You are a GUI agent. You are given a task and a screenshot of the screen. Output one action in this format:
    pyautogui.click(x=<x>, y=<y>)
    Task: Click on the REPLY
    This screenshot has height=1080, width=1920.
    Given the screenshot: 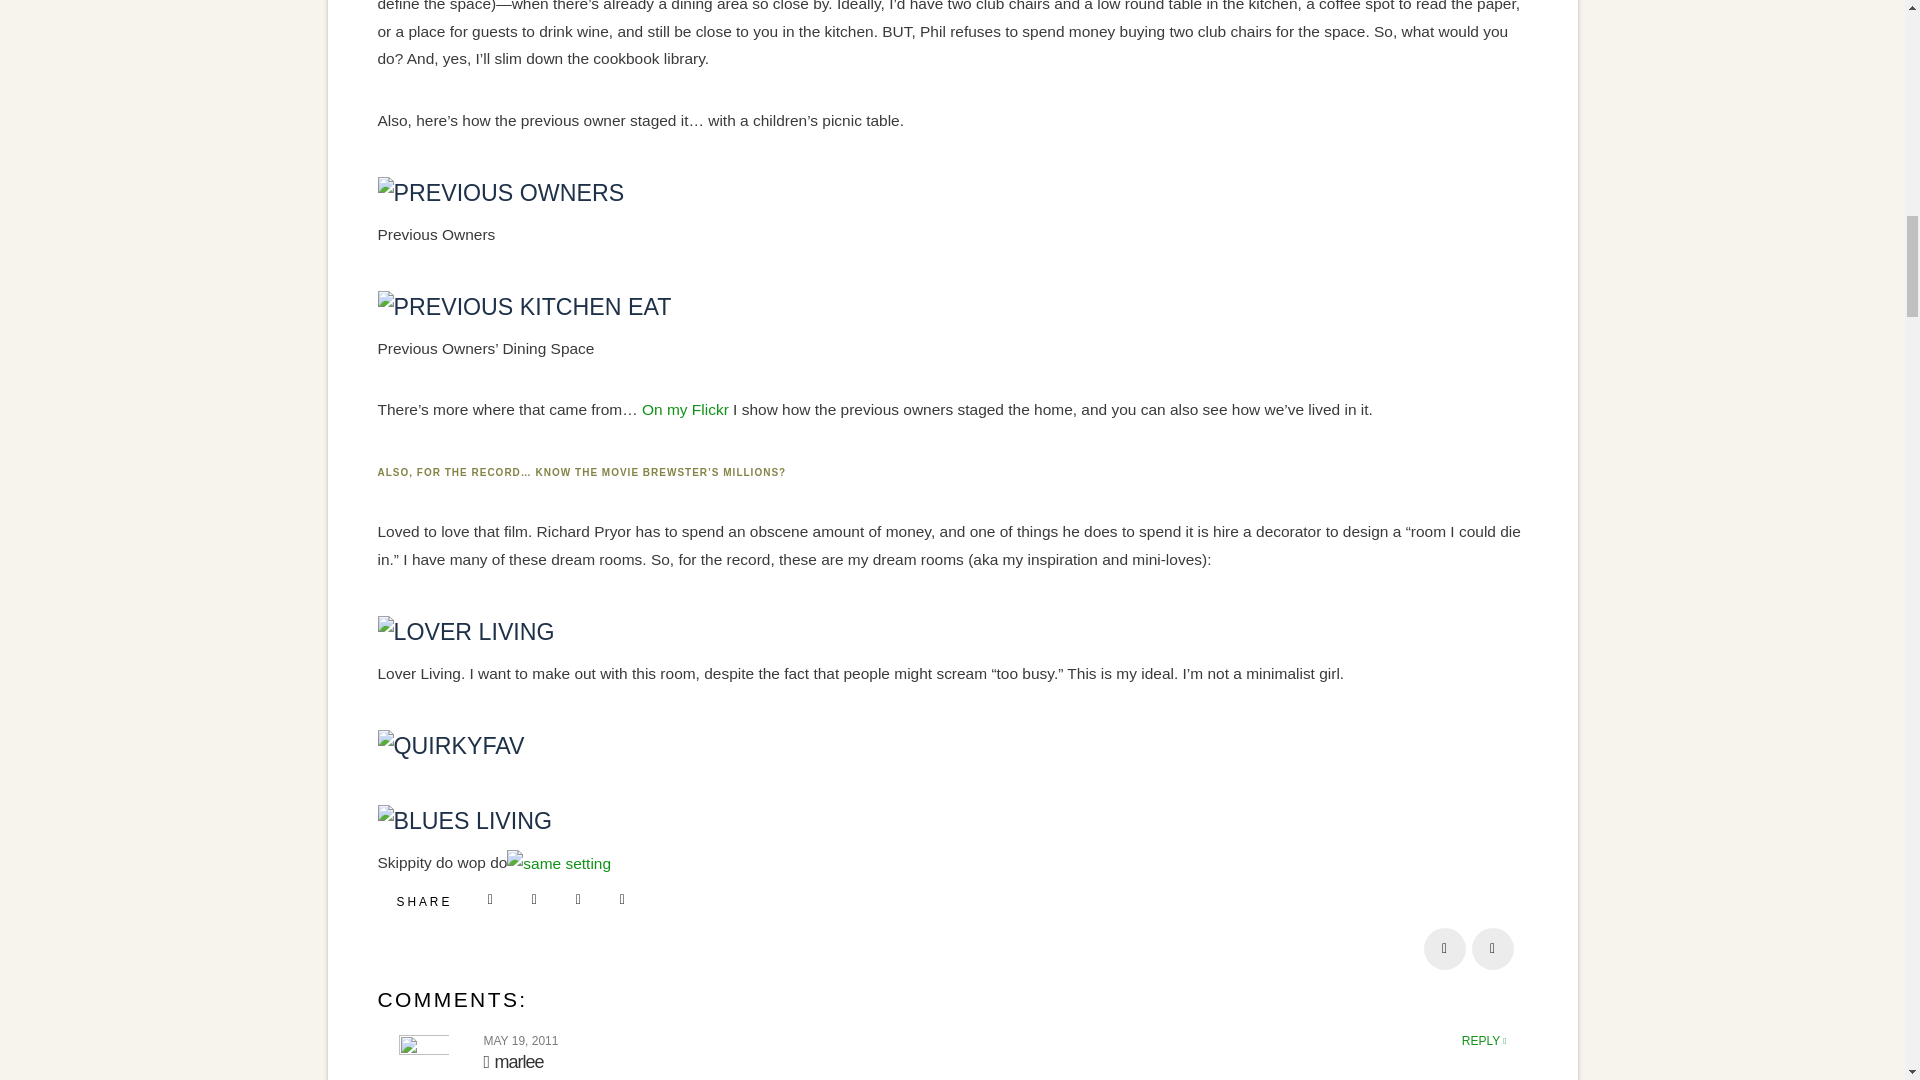 What is the action you would take?
    pyautogui.click(x=1484, y=1040)
    